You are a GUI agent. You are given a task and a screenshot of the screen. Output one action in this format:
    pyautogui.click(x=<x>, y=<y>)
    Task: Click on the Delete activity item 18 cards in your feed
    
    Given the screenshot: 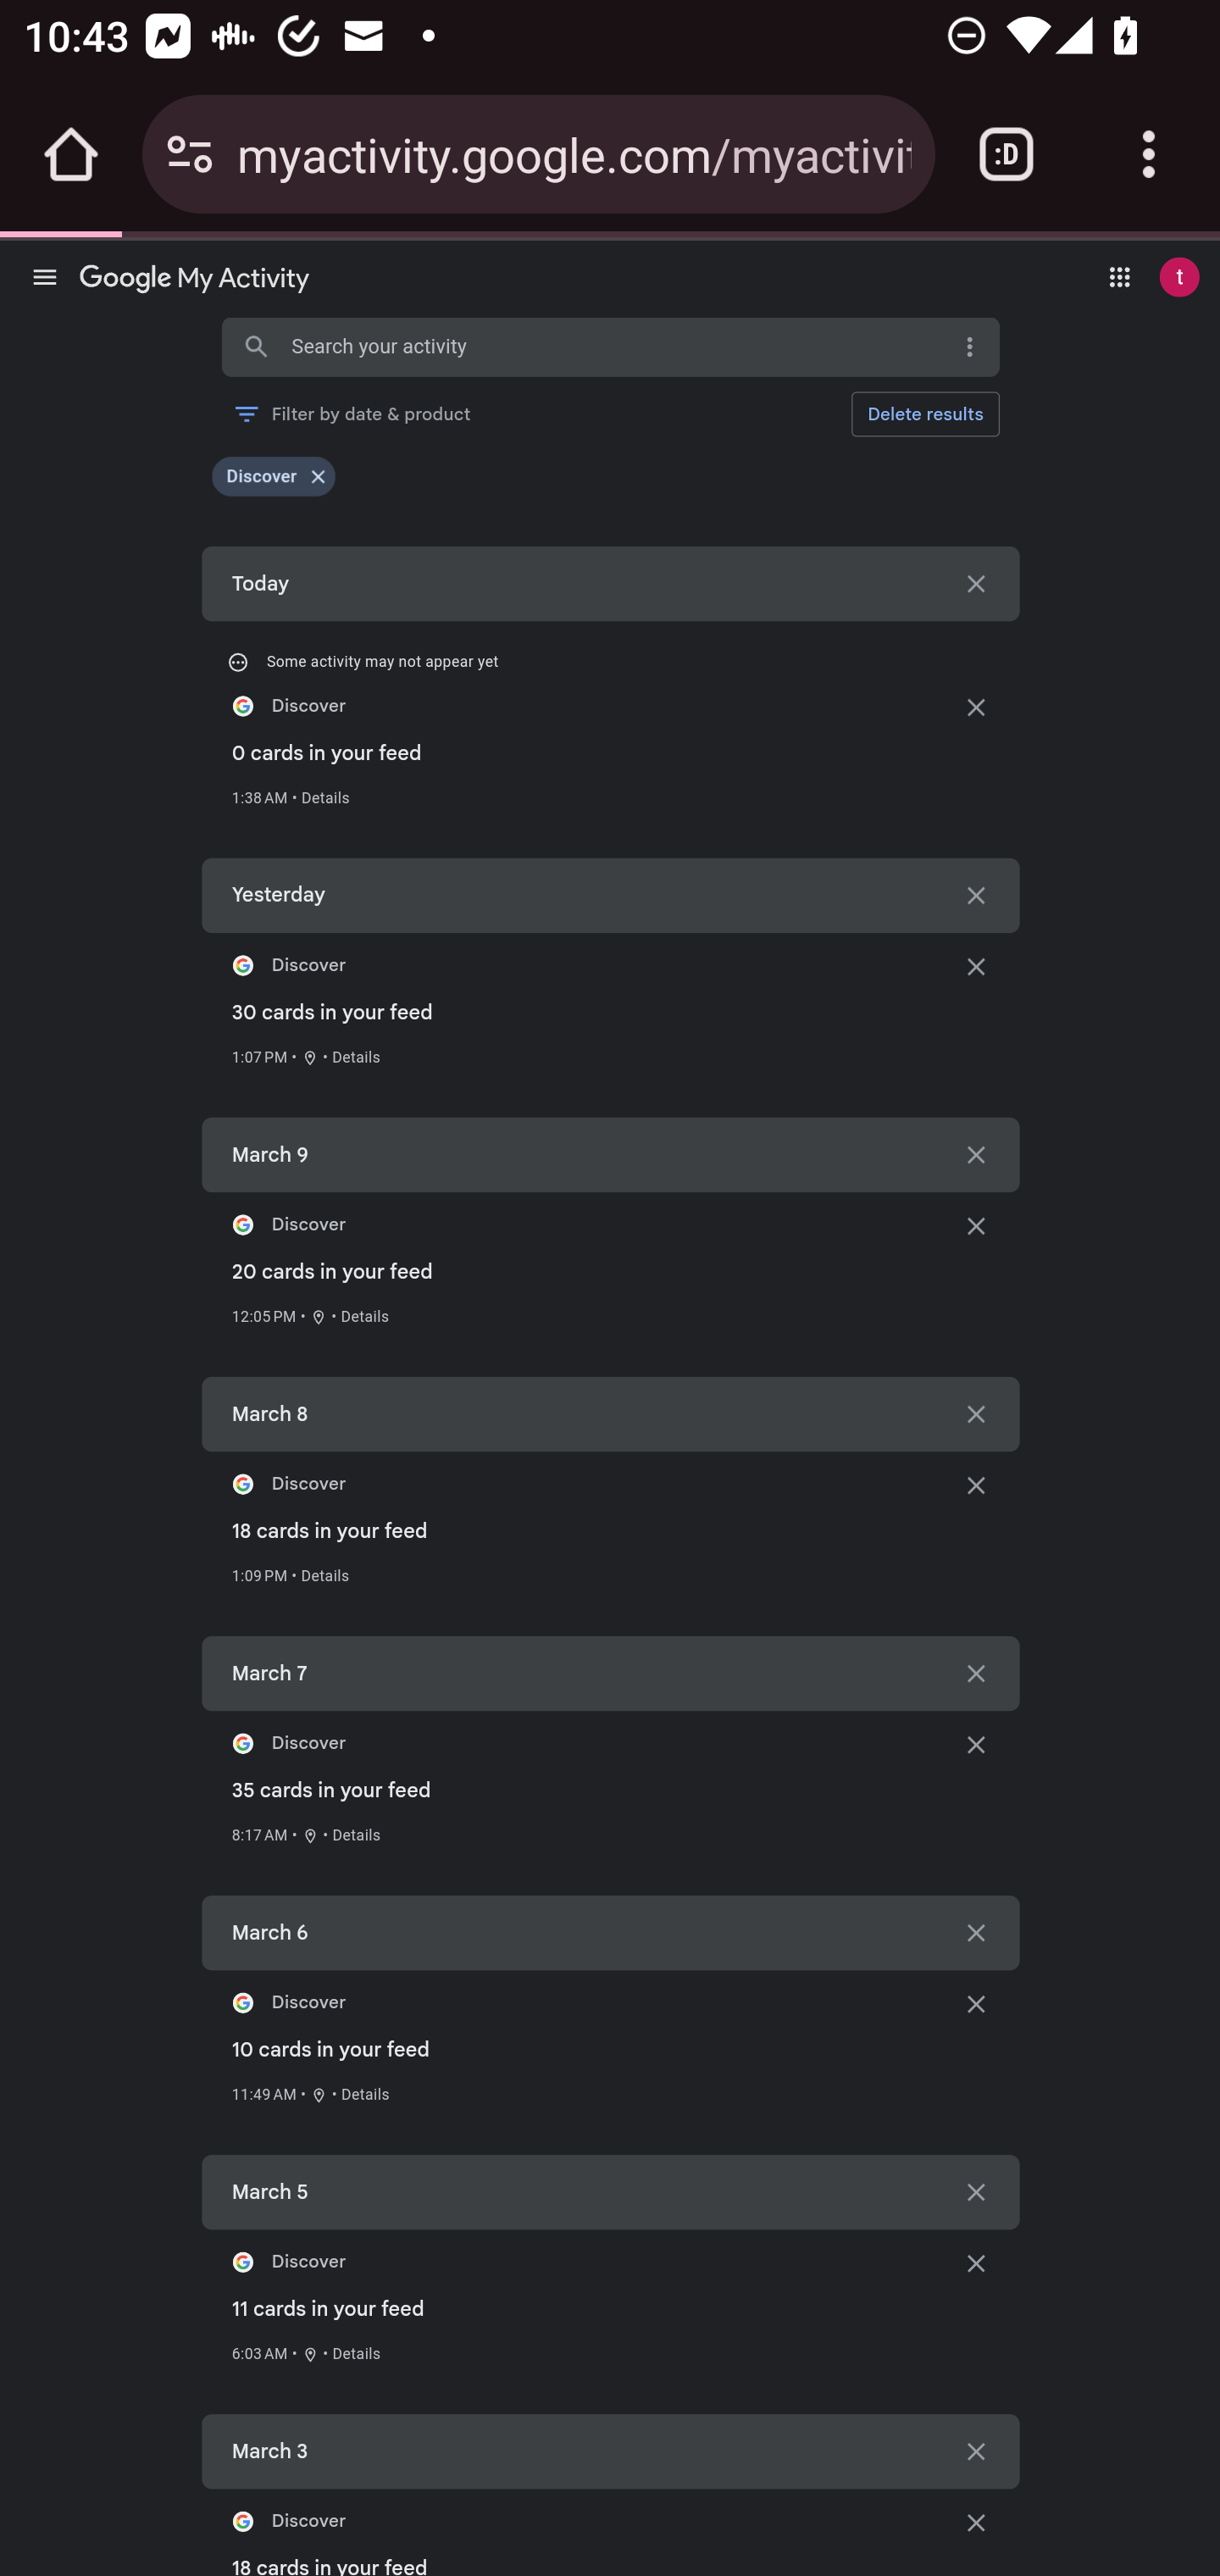 What is the action you would take?
    pyautogui.click(x=975, y=2522)
    